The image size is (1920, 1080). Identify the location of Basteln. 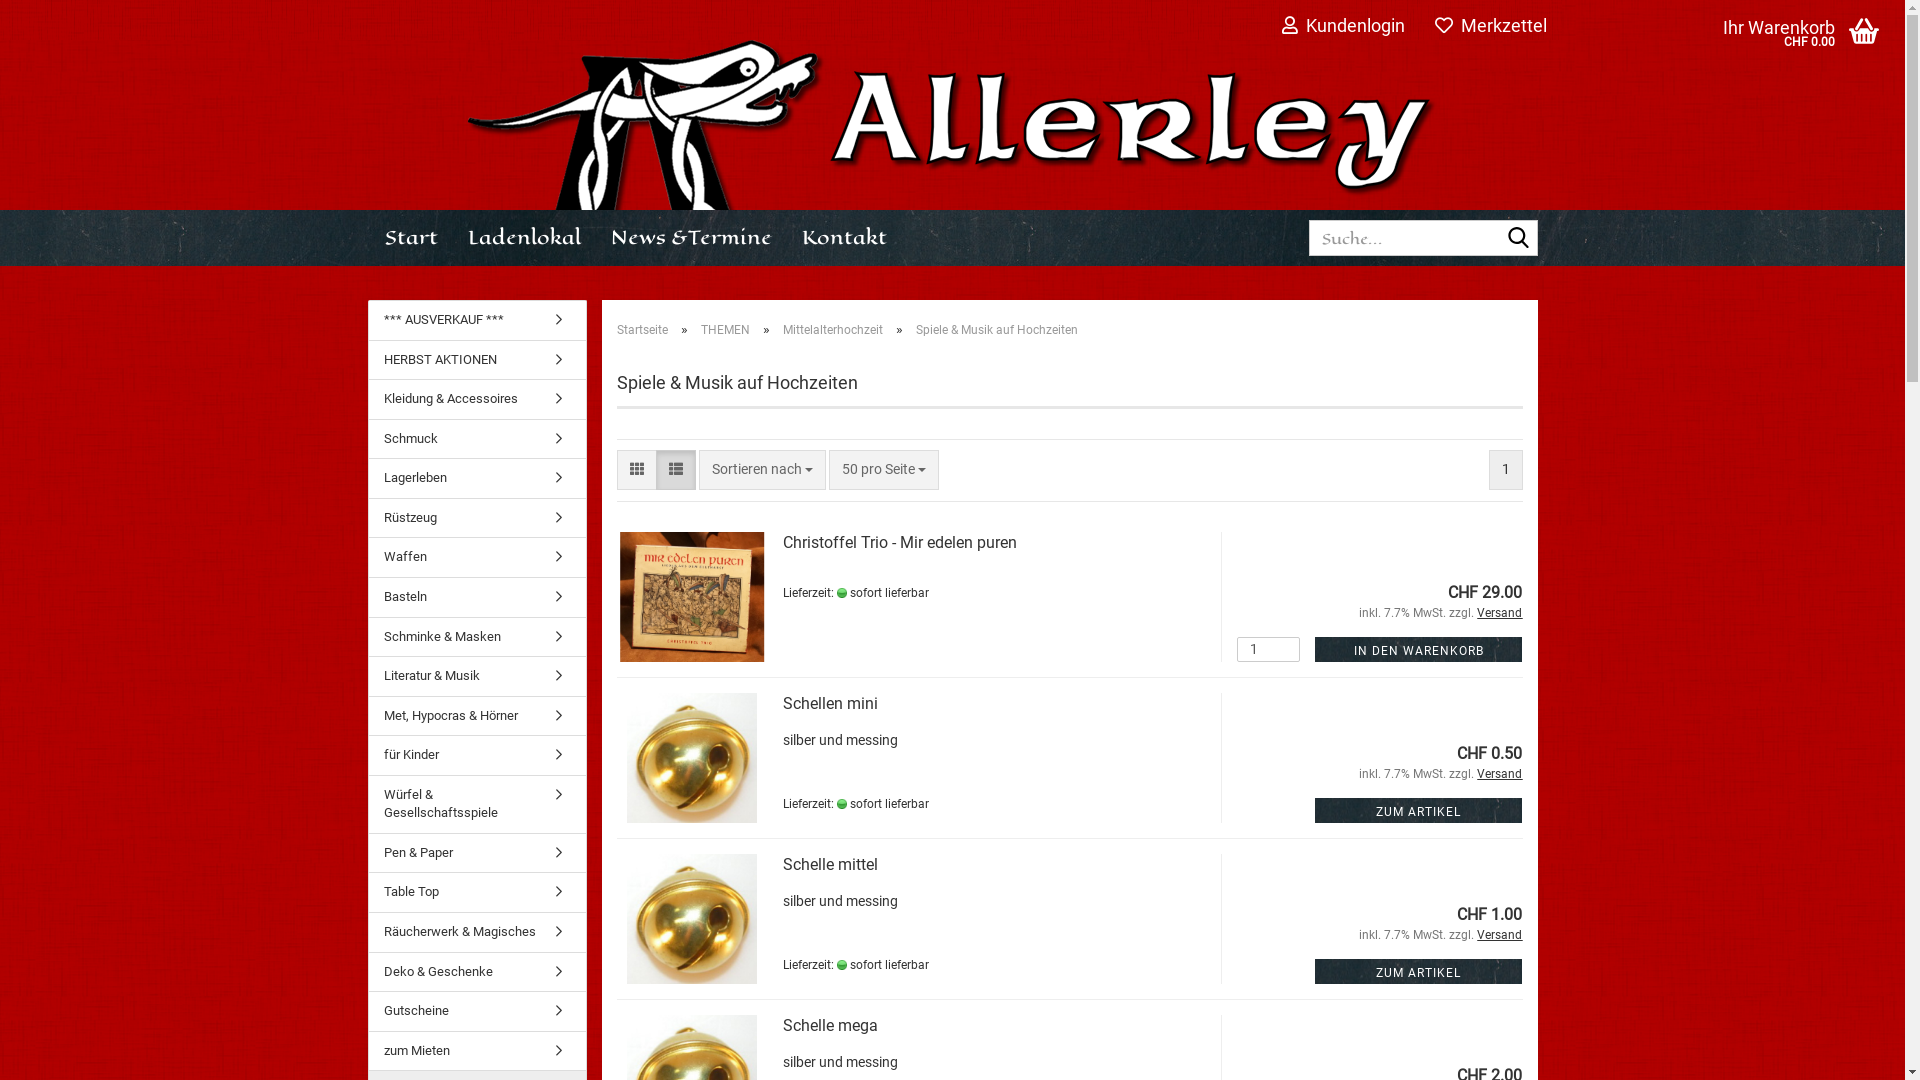
(476, 598).